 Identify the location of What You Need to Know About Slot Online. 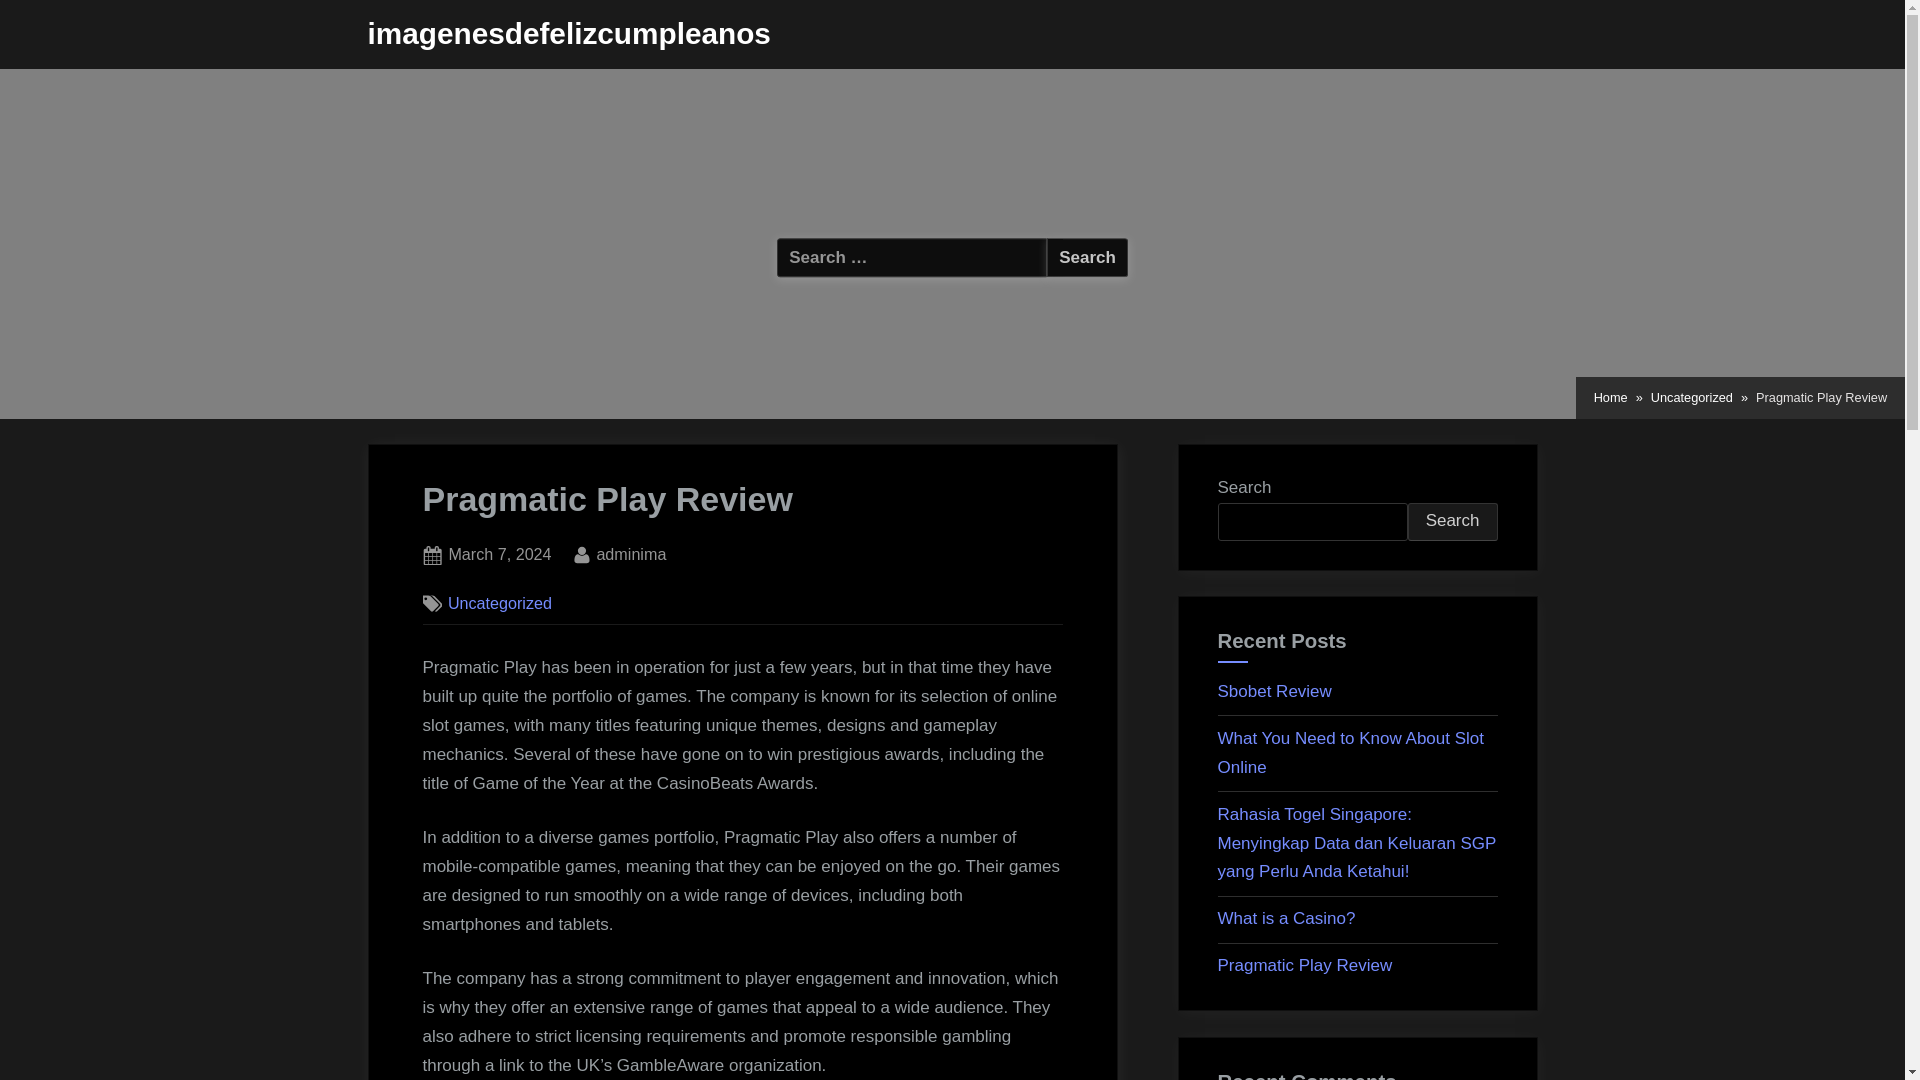
(1087, 256).